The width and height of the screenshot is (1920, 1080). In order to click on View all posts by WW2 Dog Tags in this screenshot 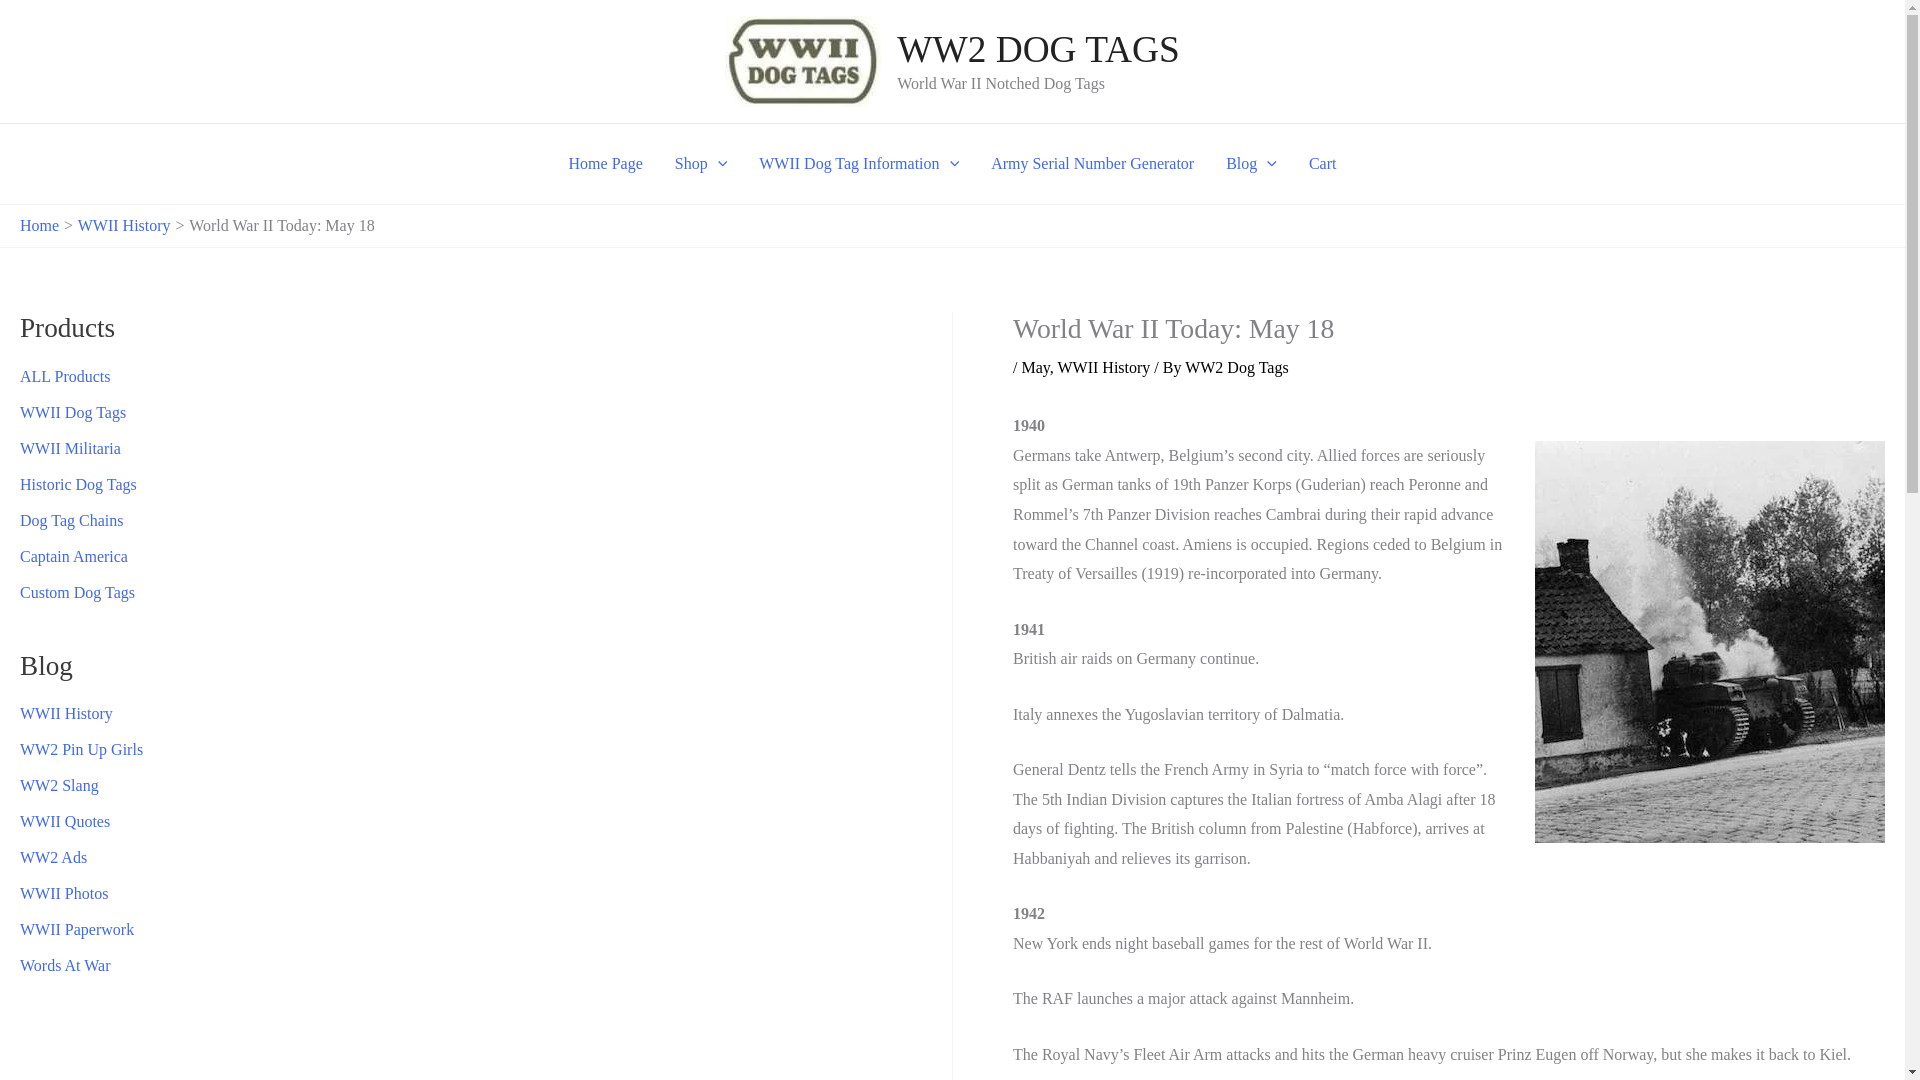, I will do `click(1236, 366)`.